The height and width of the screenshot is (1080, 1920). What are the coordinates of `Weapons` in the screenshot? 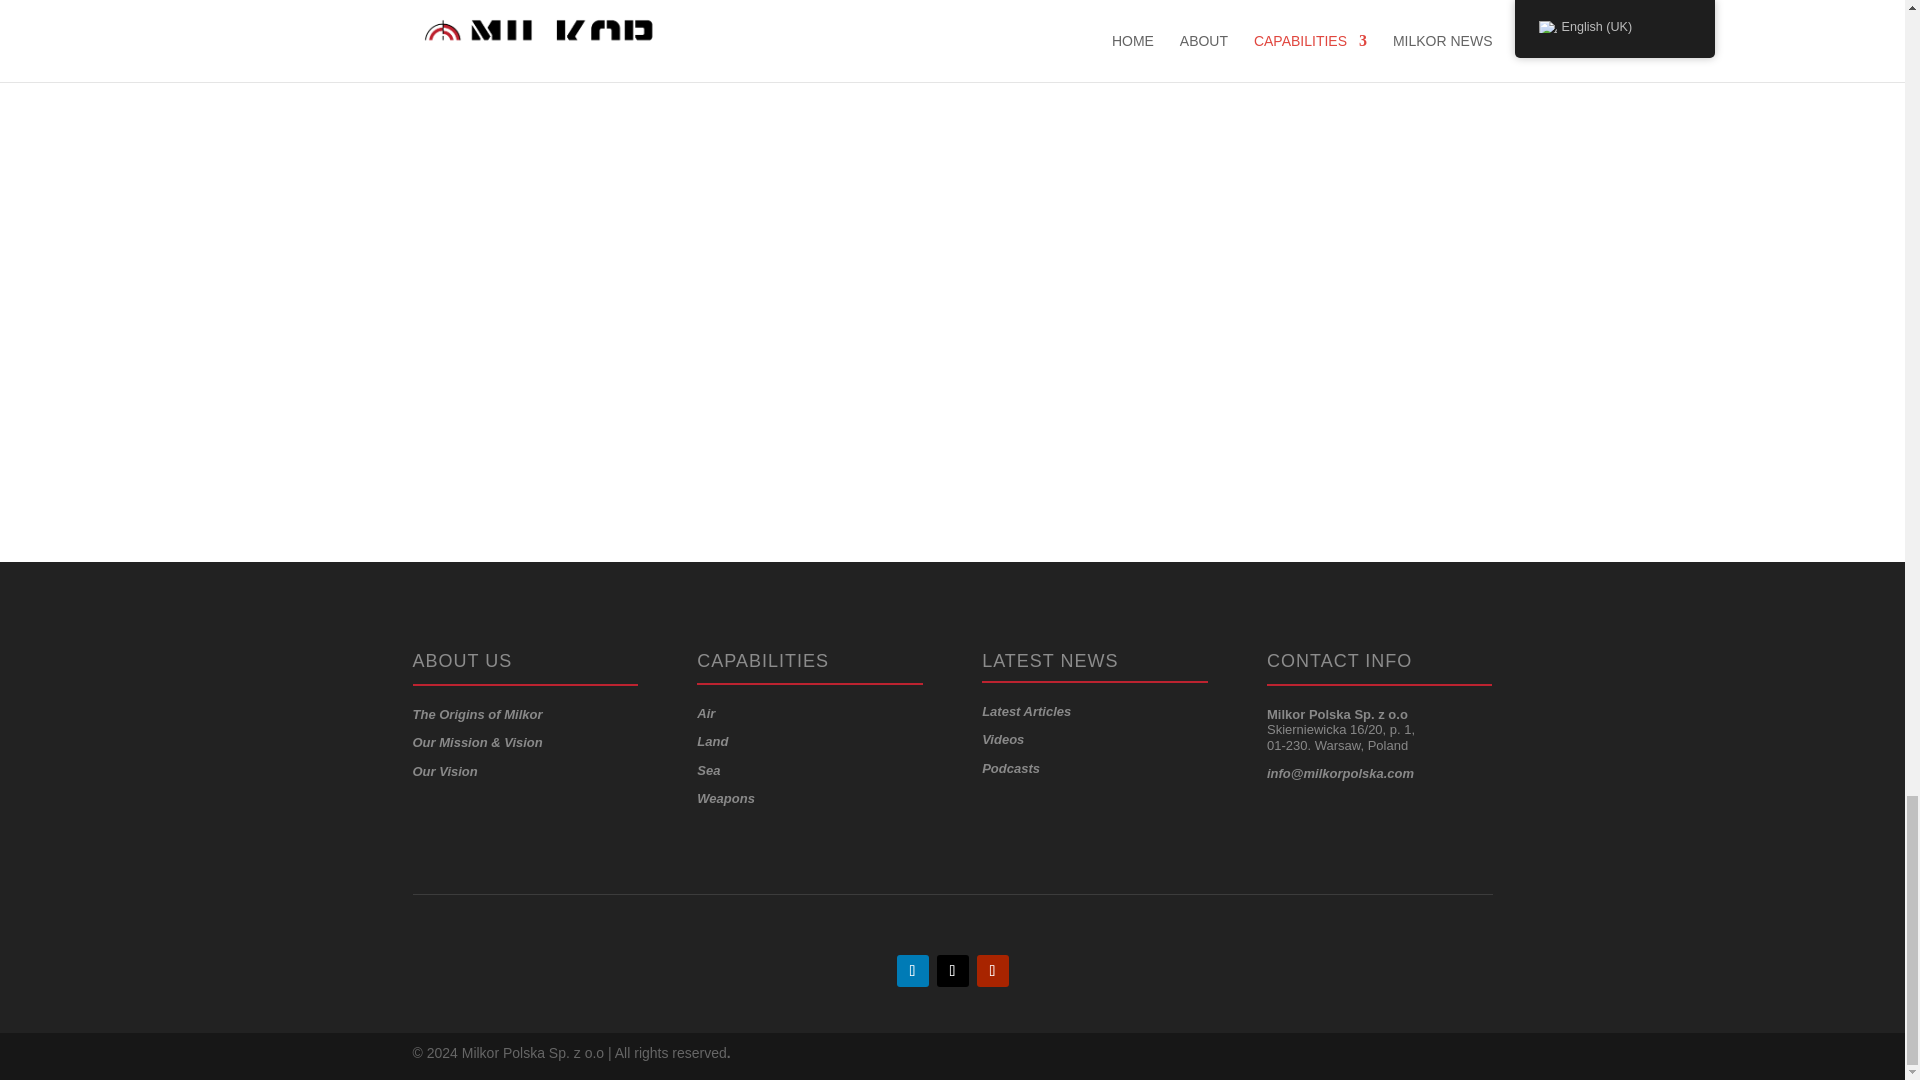 It's located at (725, 798).